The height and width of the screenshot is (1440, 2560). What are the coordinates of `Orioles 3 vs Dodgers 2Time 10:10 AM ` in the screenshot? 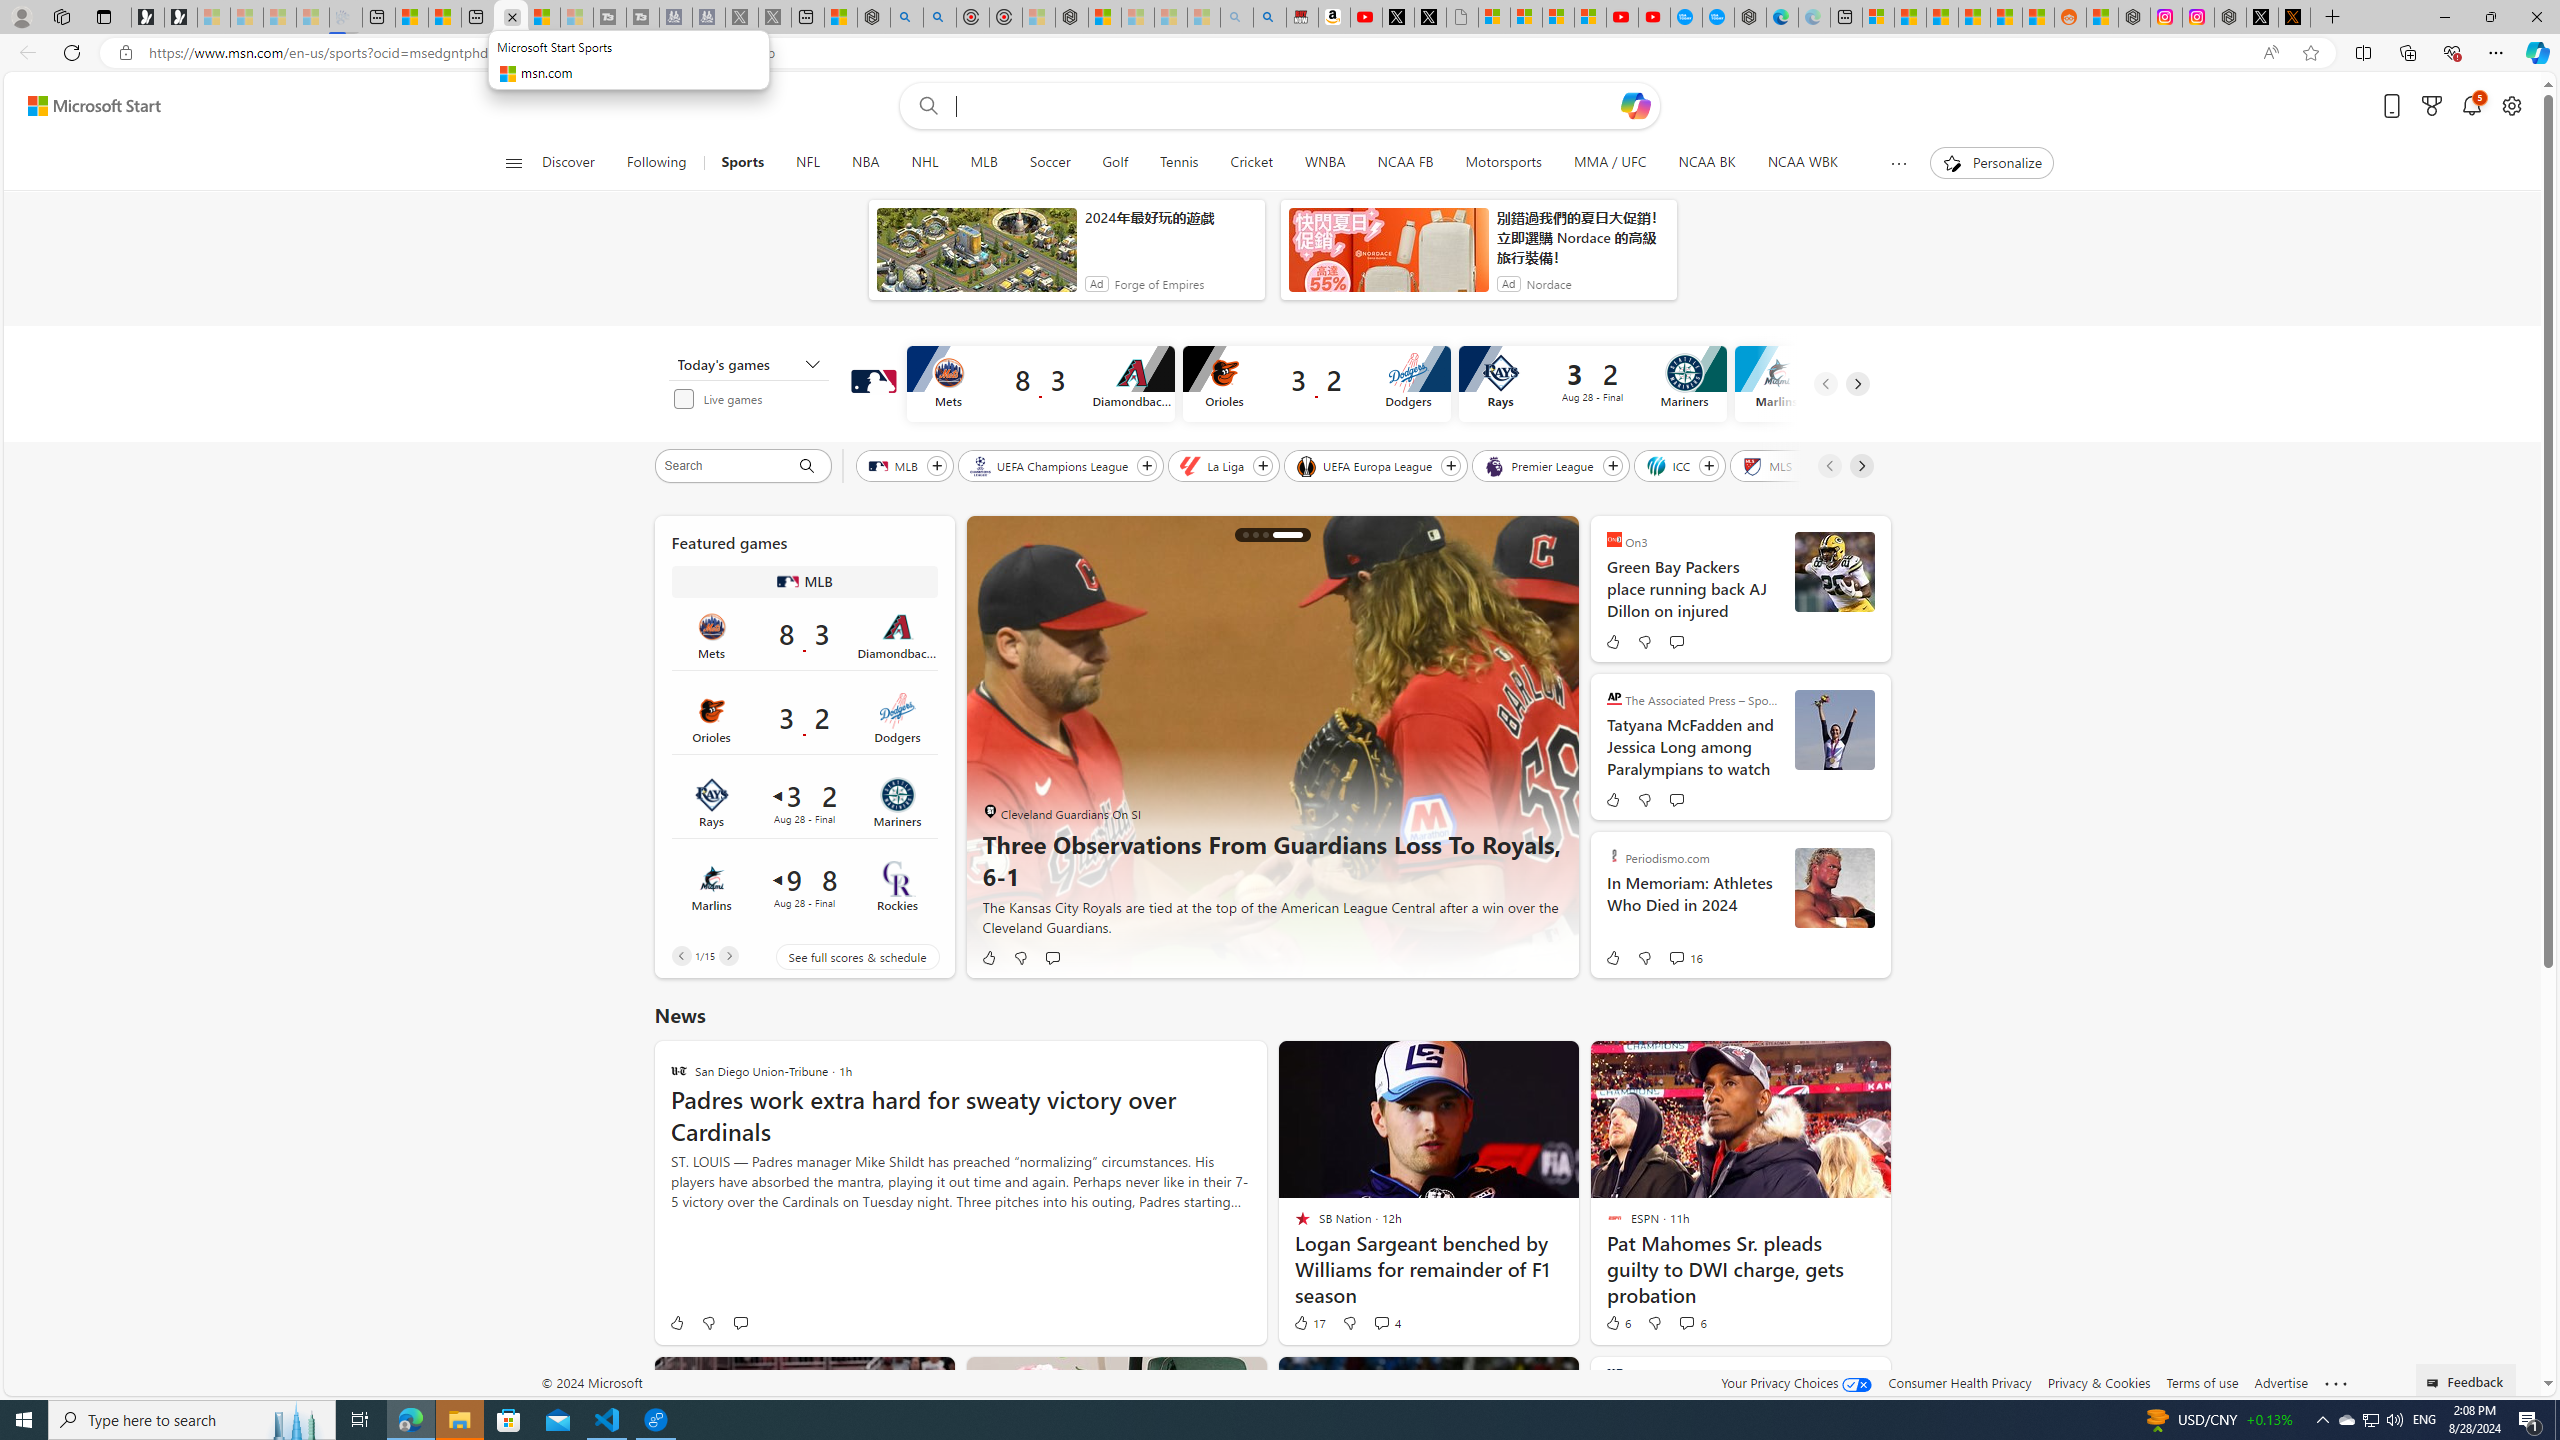 It's located at (803, 719).